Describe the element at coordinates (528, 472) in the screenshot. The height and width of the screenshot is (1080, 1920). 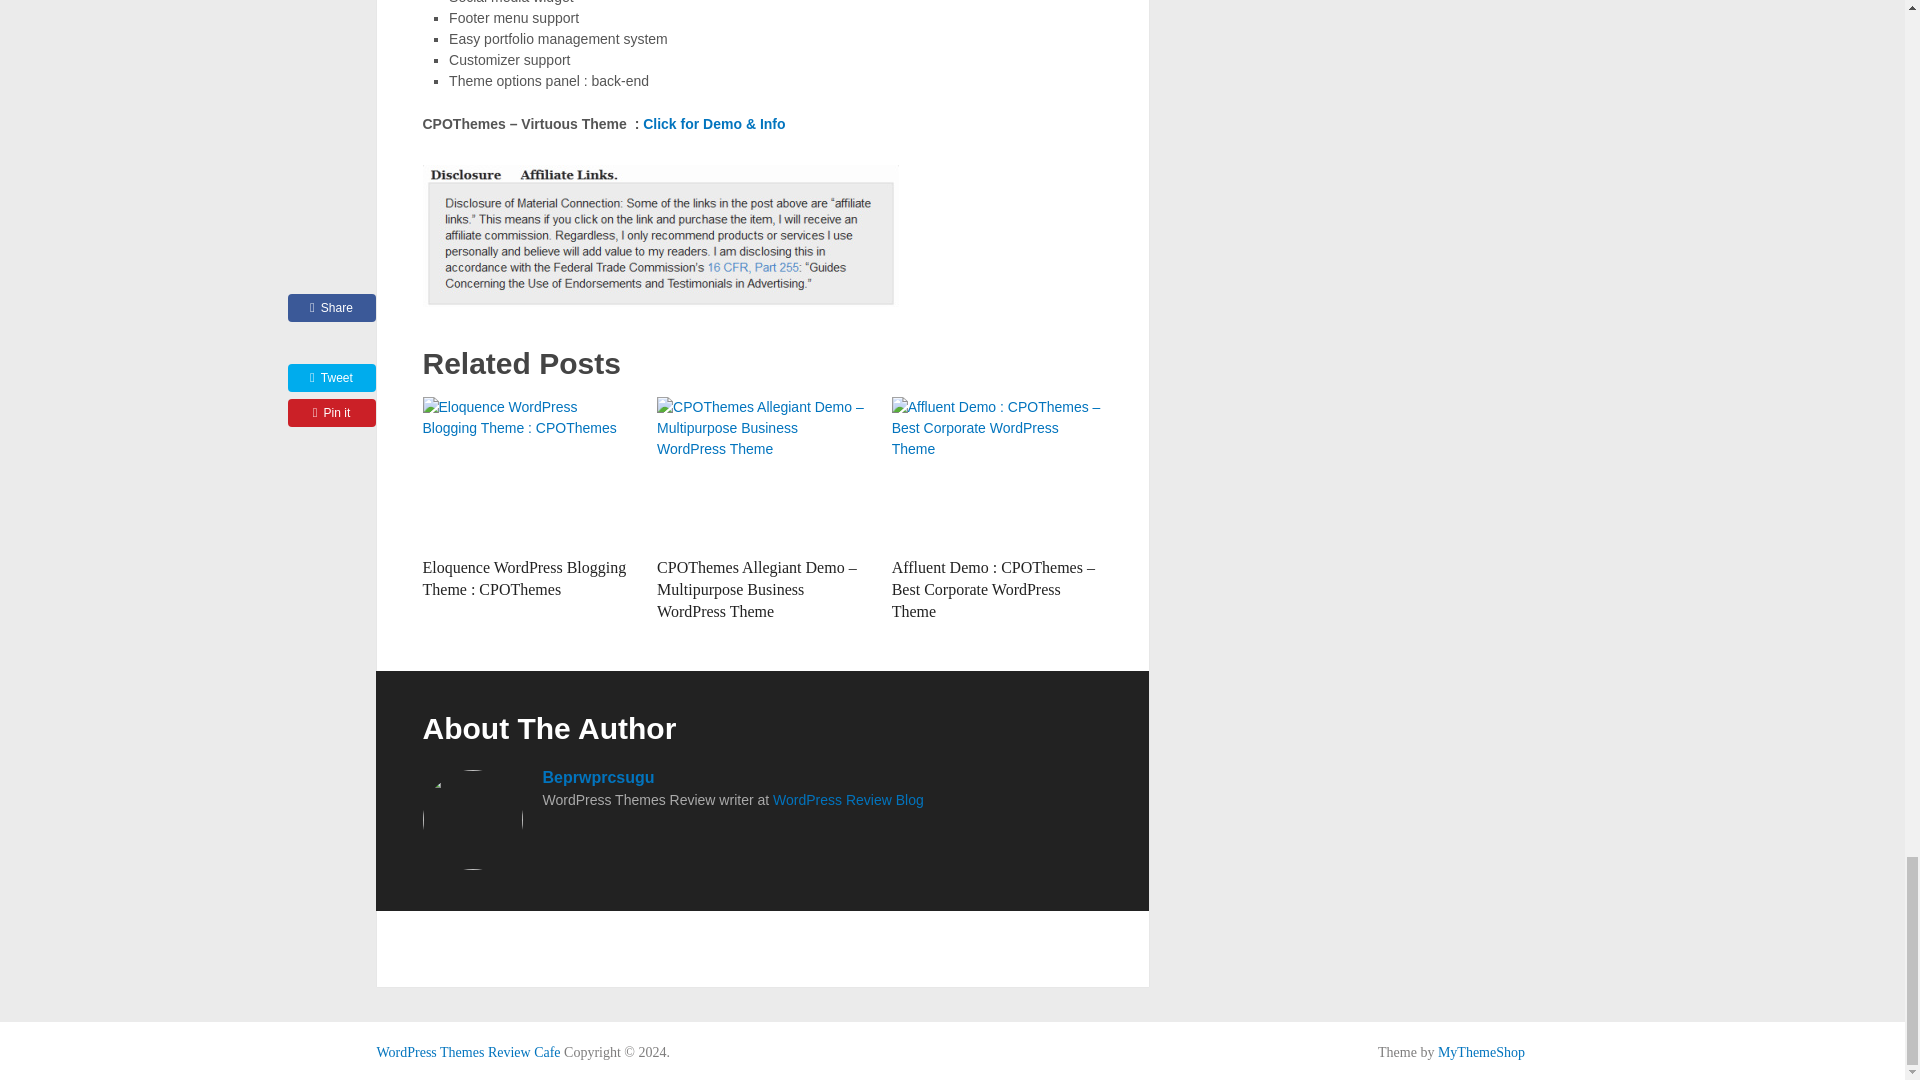
I see `Eloquence WordPress Blogging Theme : CPOThemes` at that location.